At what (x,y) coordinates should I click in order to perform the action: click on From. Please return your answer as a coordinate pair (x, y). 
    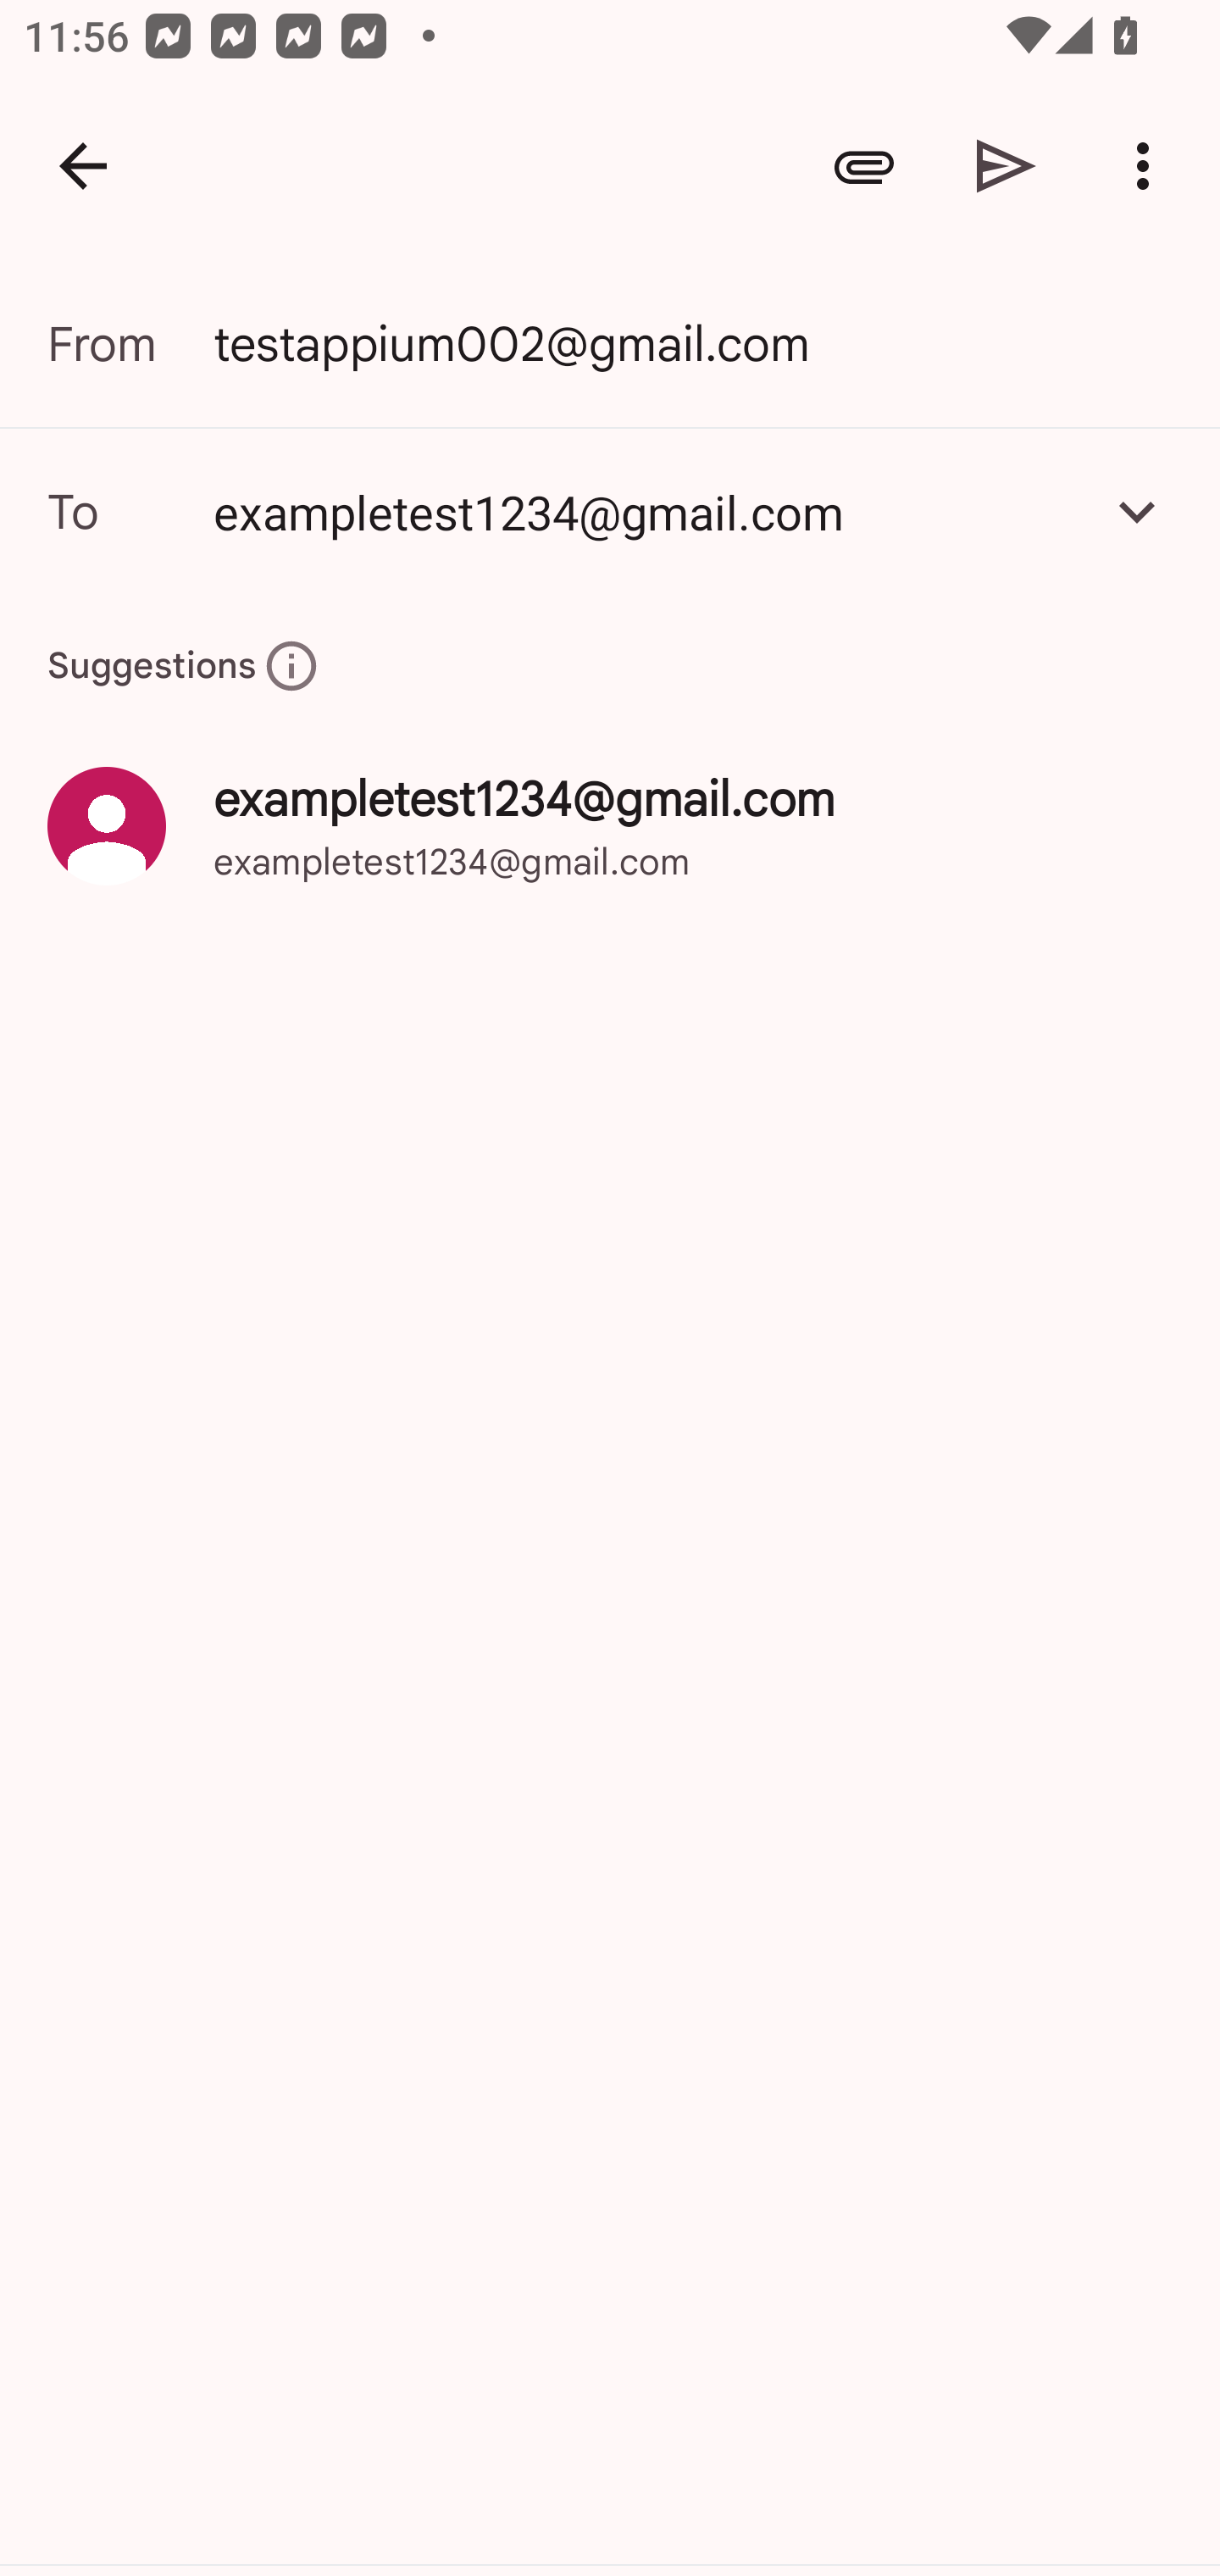
    Looking at the image, I should click on (130, 344).